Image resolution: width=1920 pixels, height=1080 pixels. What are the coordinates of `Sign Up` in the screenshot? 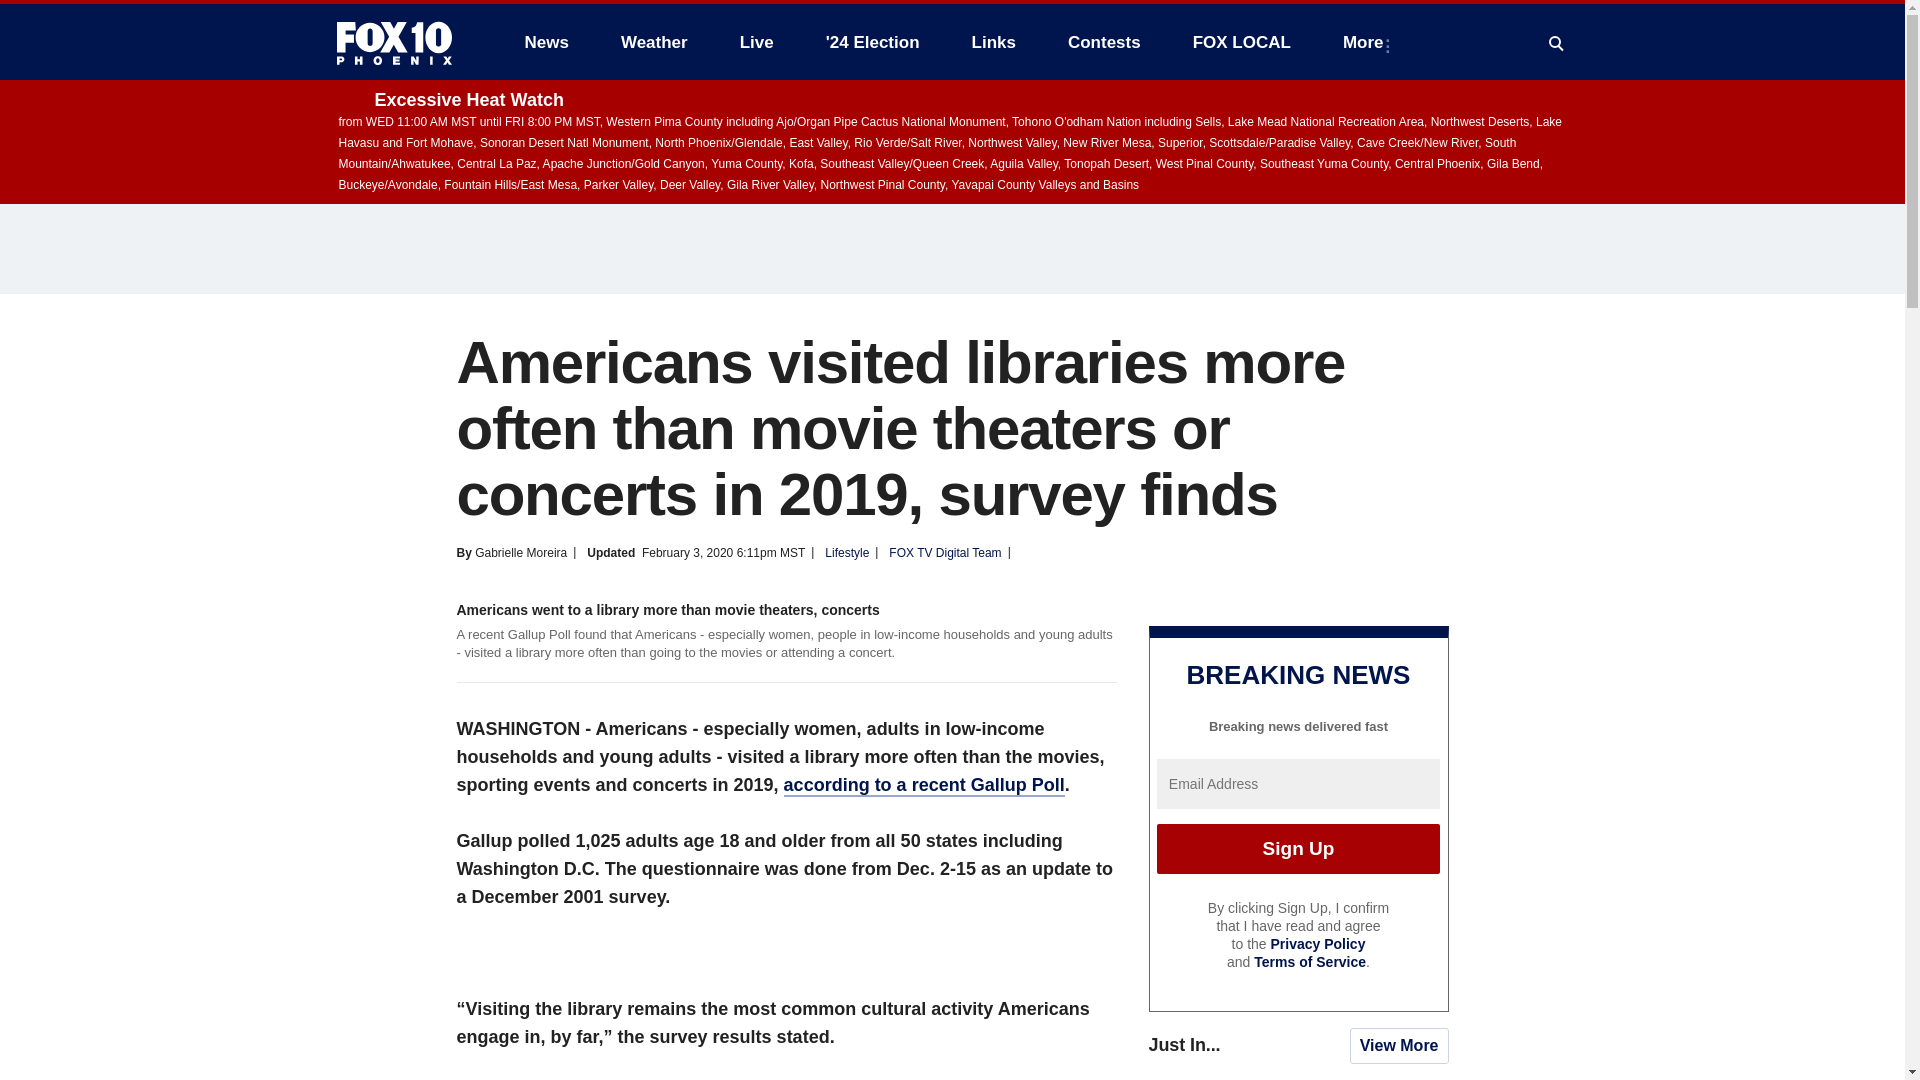 It's located at (1298, 848).